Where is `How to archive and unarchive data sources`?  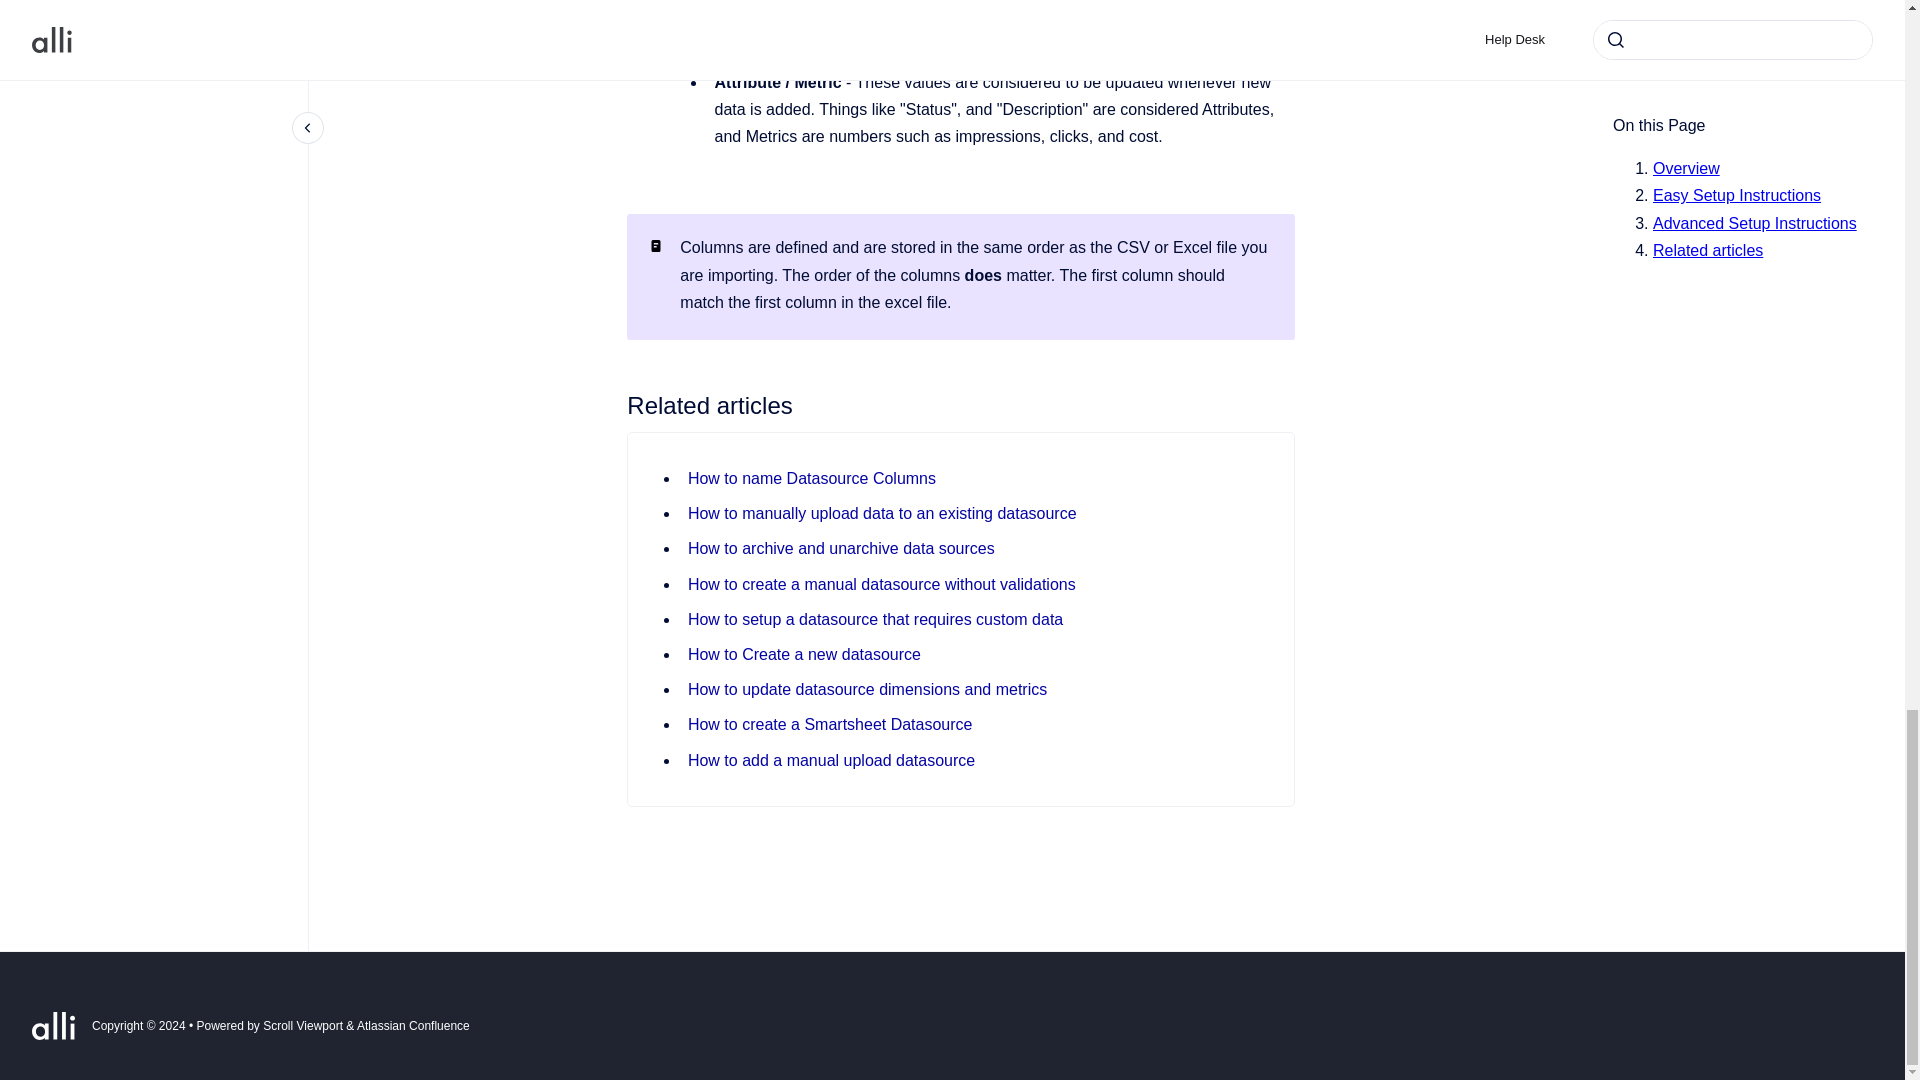
How to archive and unarchive data sources is located at coordinates (840, 548).